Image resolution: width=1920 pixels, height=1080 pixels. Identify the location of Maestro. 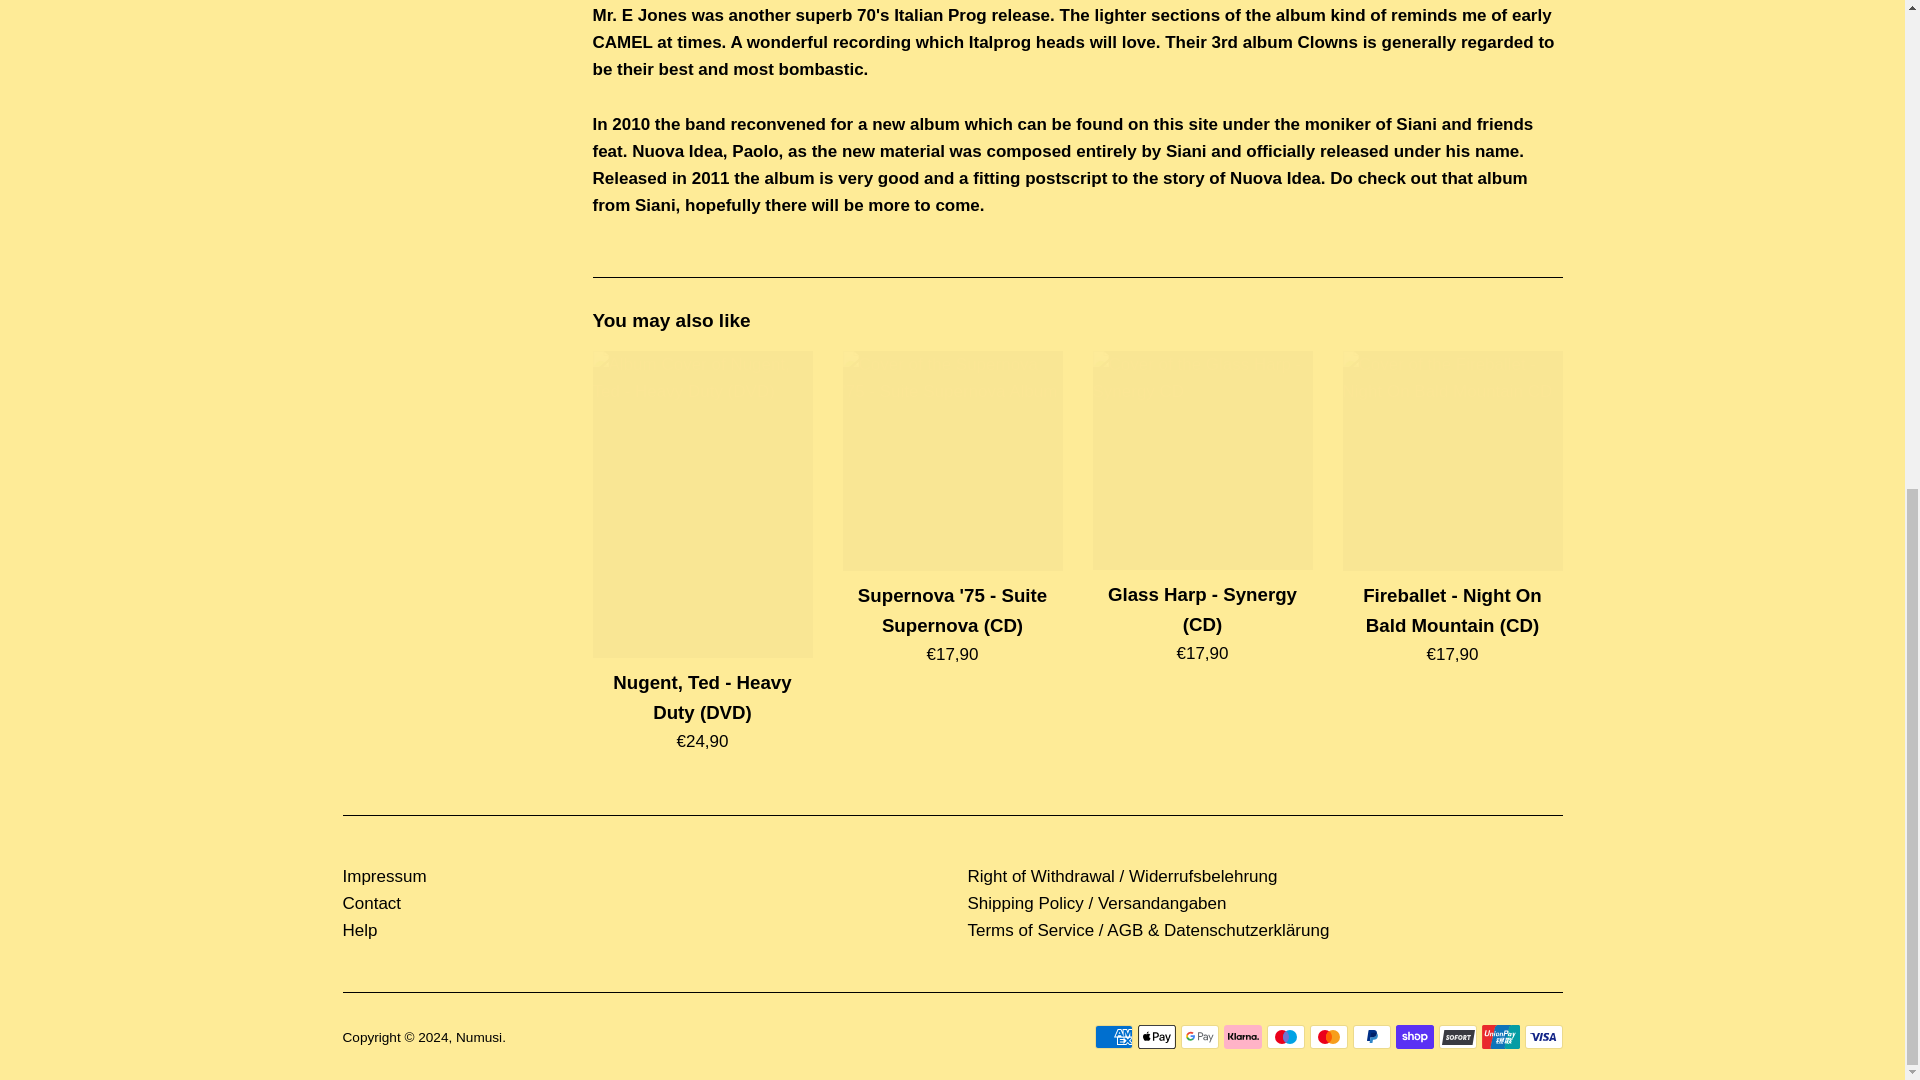
(1284, 1036).